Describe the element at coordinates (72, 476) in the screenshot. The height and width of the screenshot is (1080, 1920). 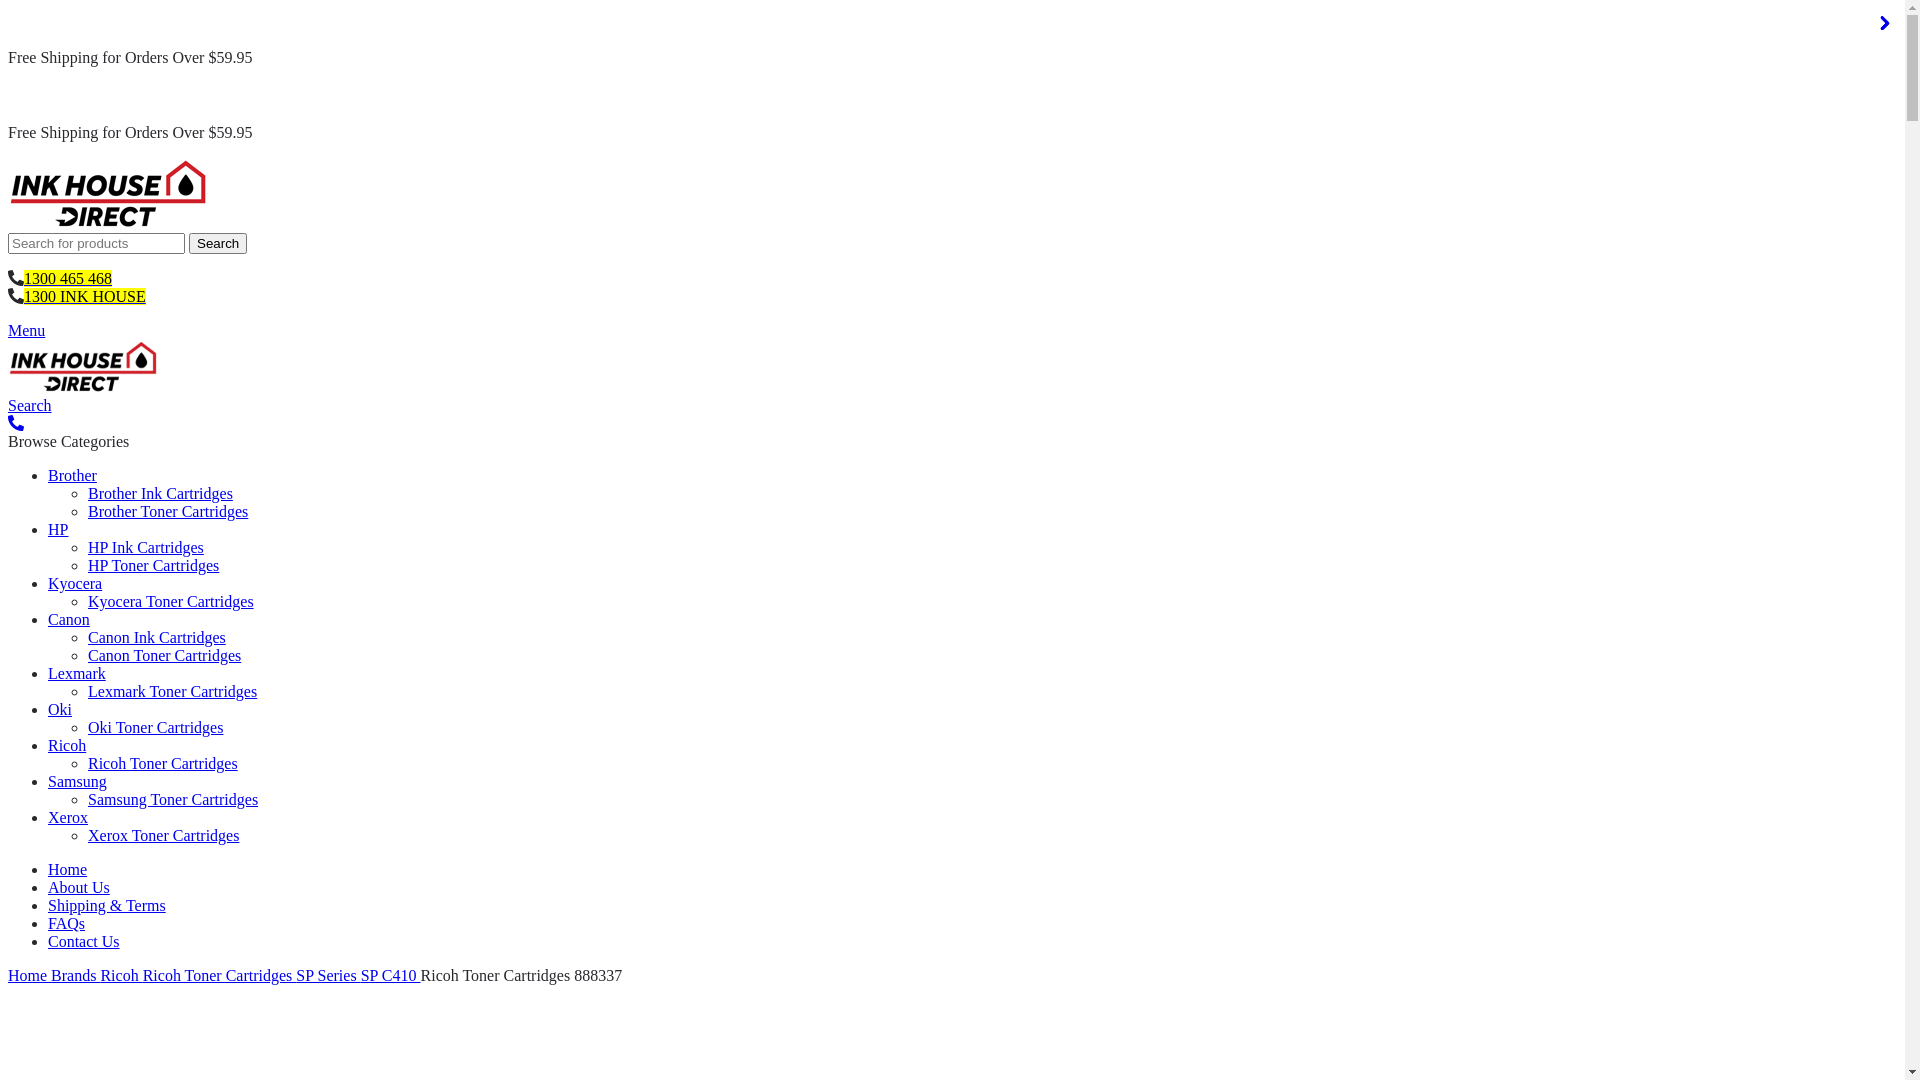
I see `Brother` at that location.